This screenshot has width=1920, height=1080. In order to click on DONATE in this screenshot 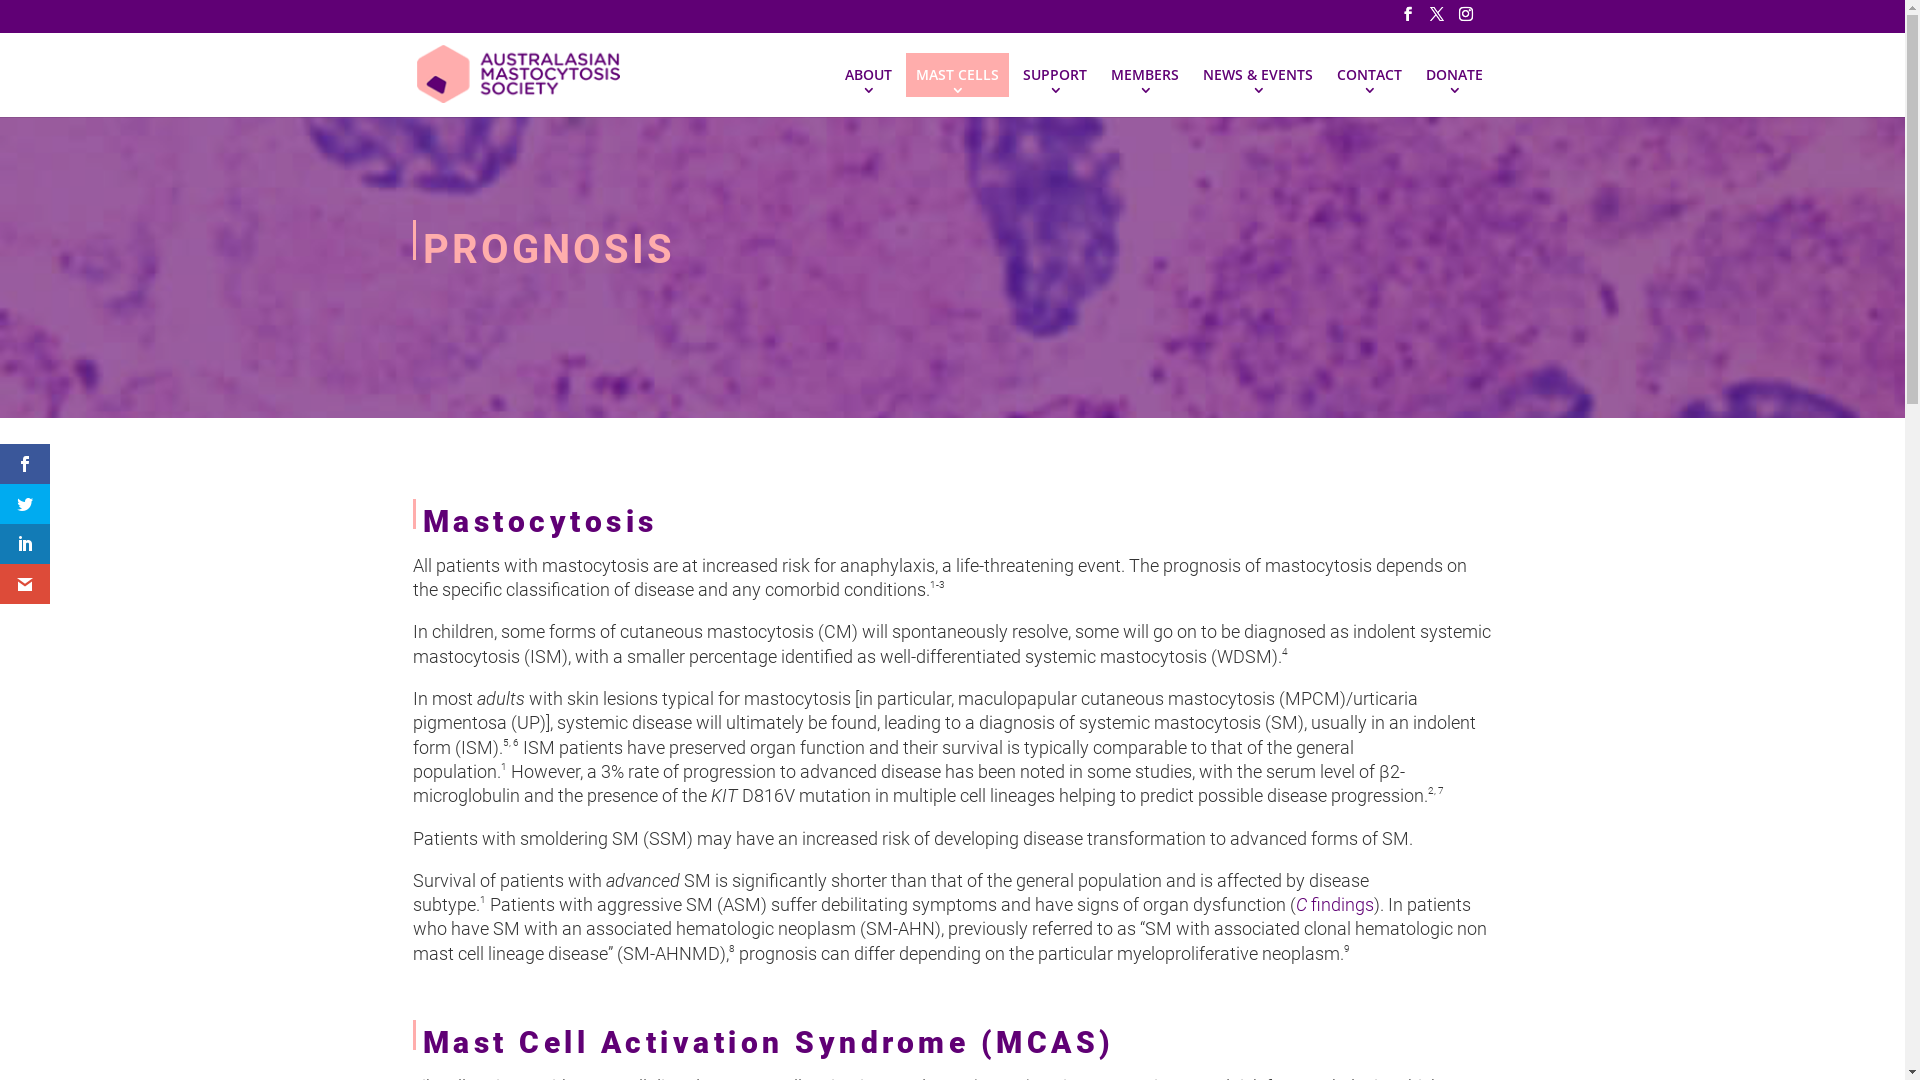, I will do `click(1454, 74)`.